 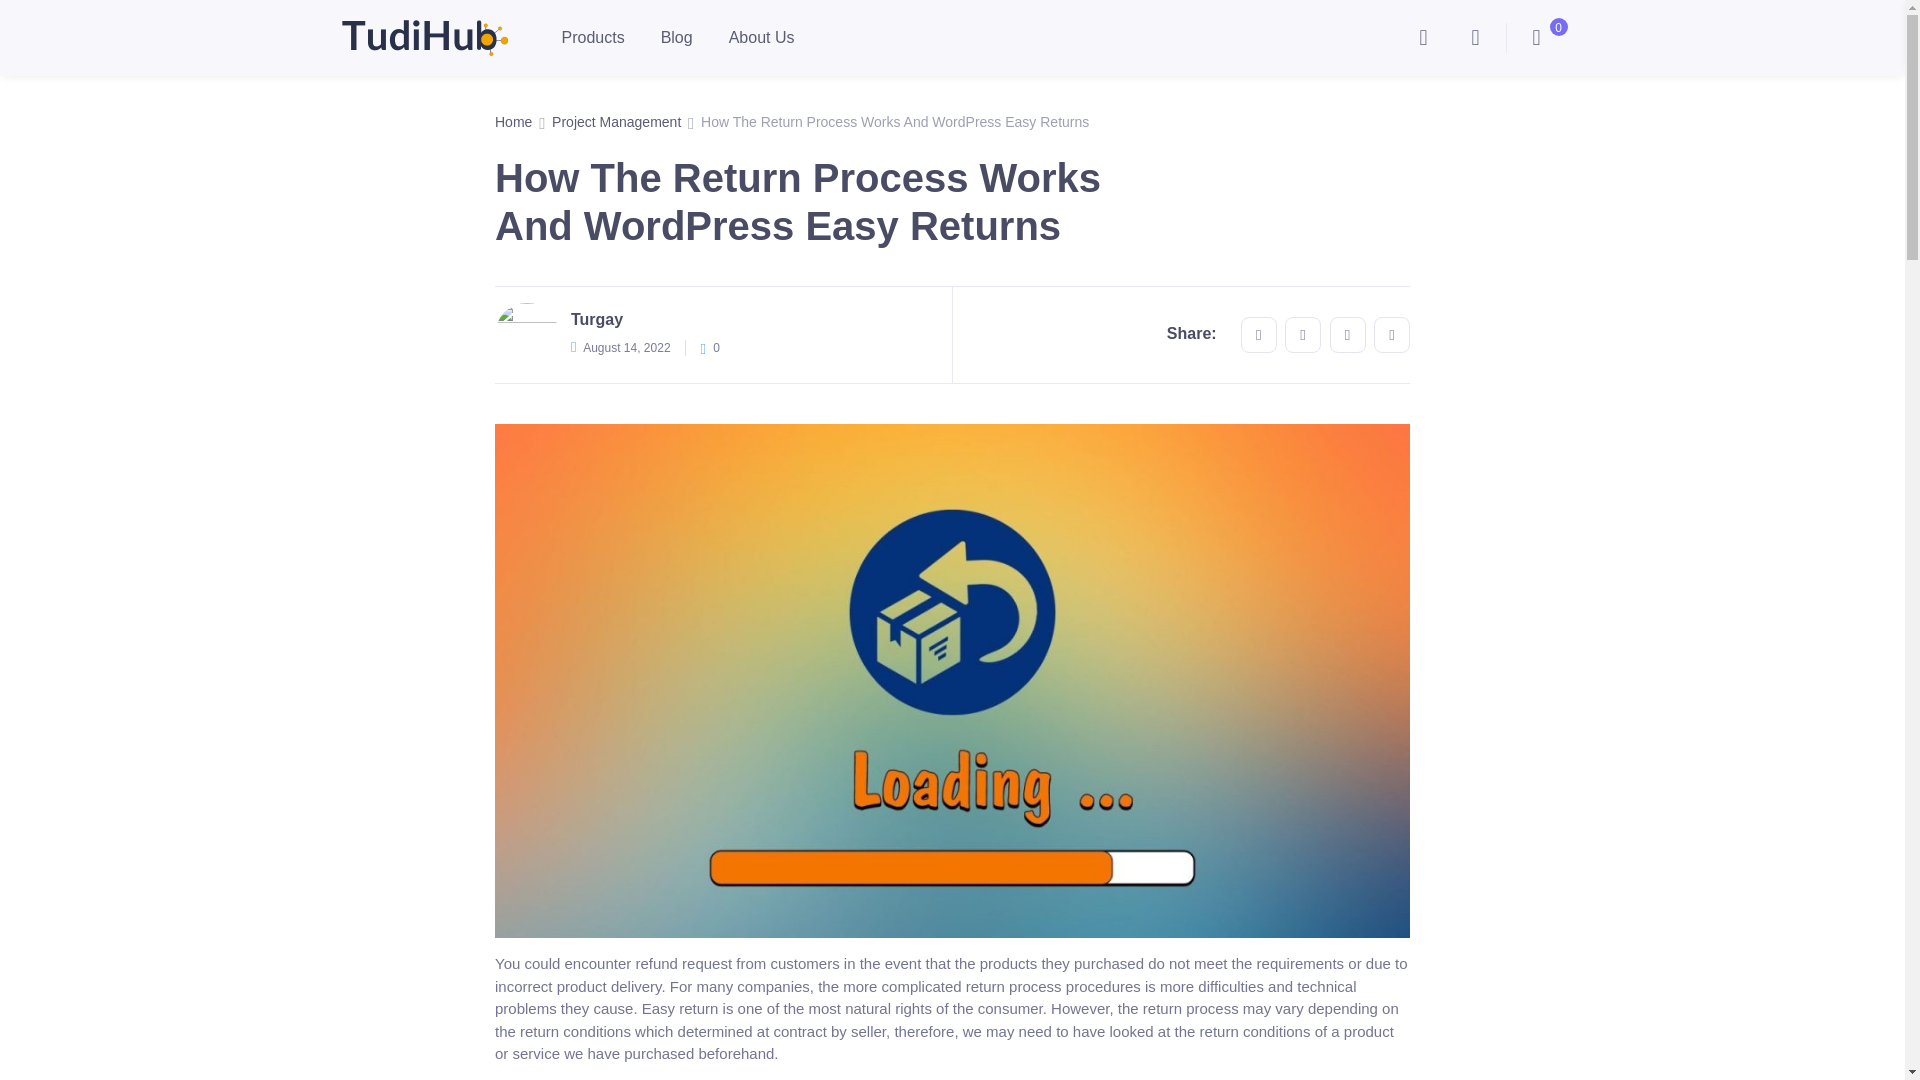 What do you see at coordinates (513, 126) in the screenshot?
I see `Home` at bounding box center [513, 126].